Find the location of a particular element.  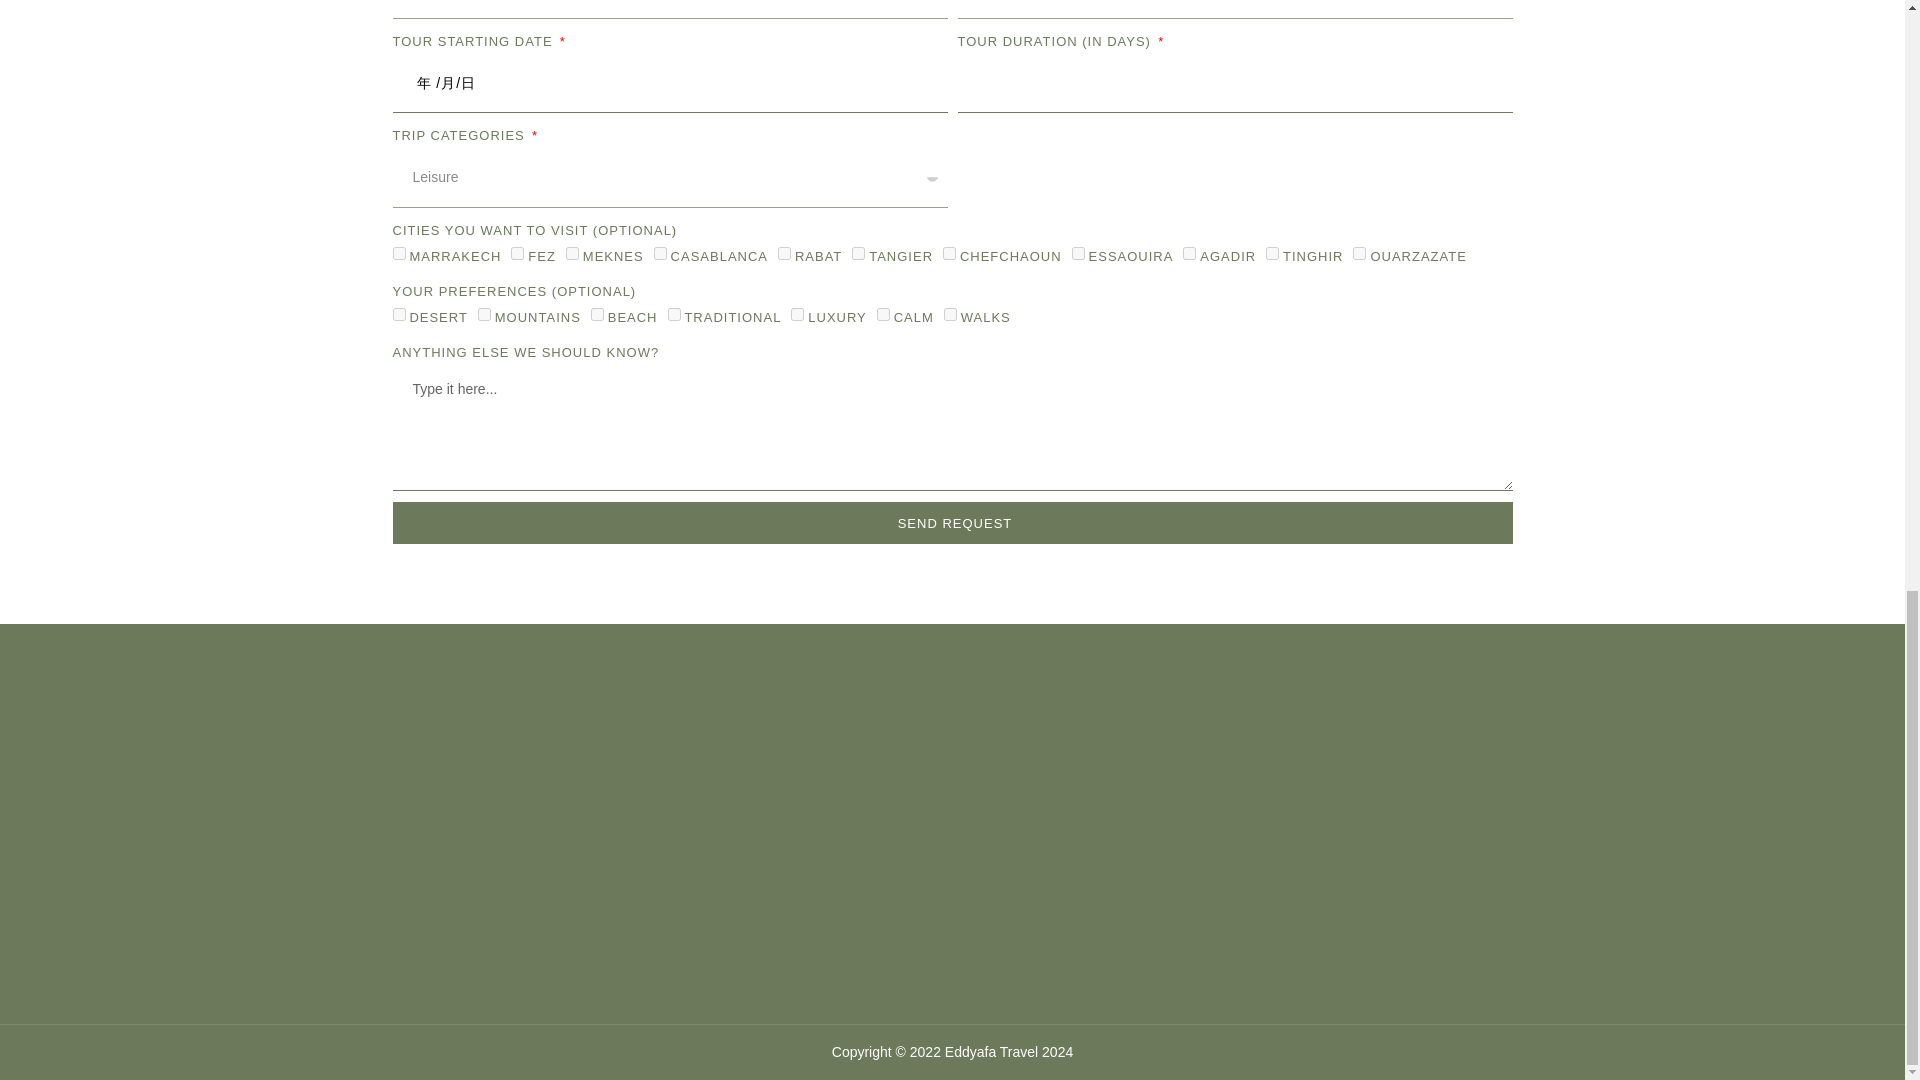

Marrakech is located at coordinates (398, 254).